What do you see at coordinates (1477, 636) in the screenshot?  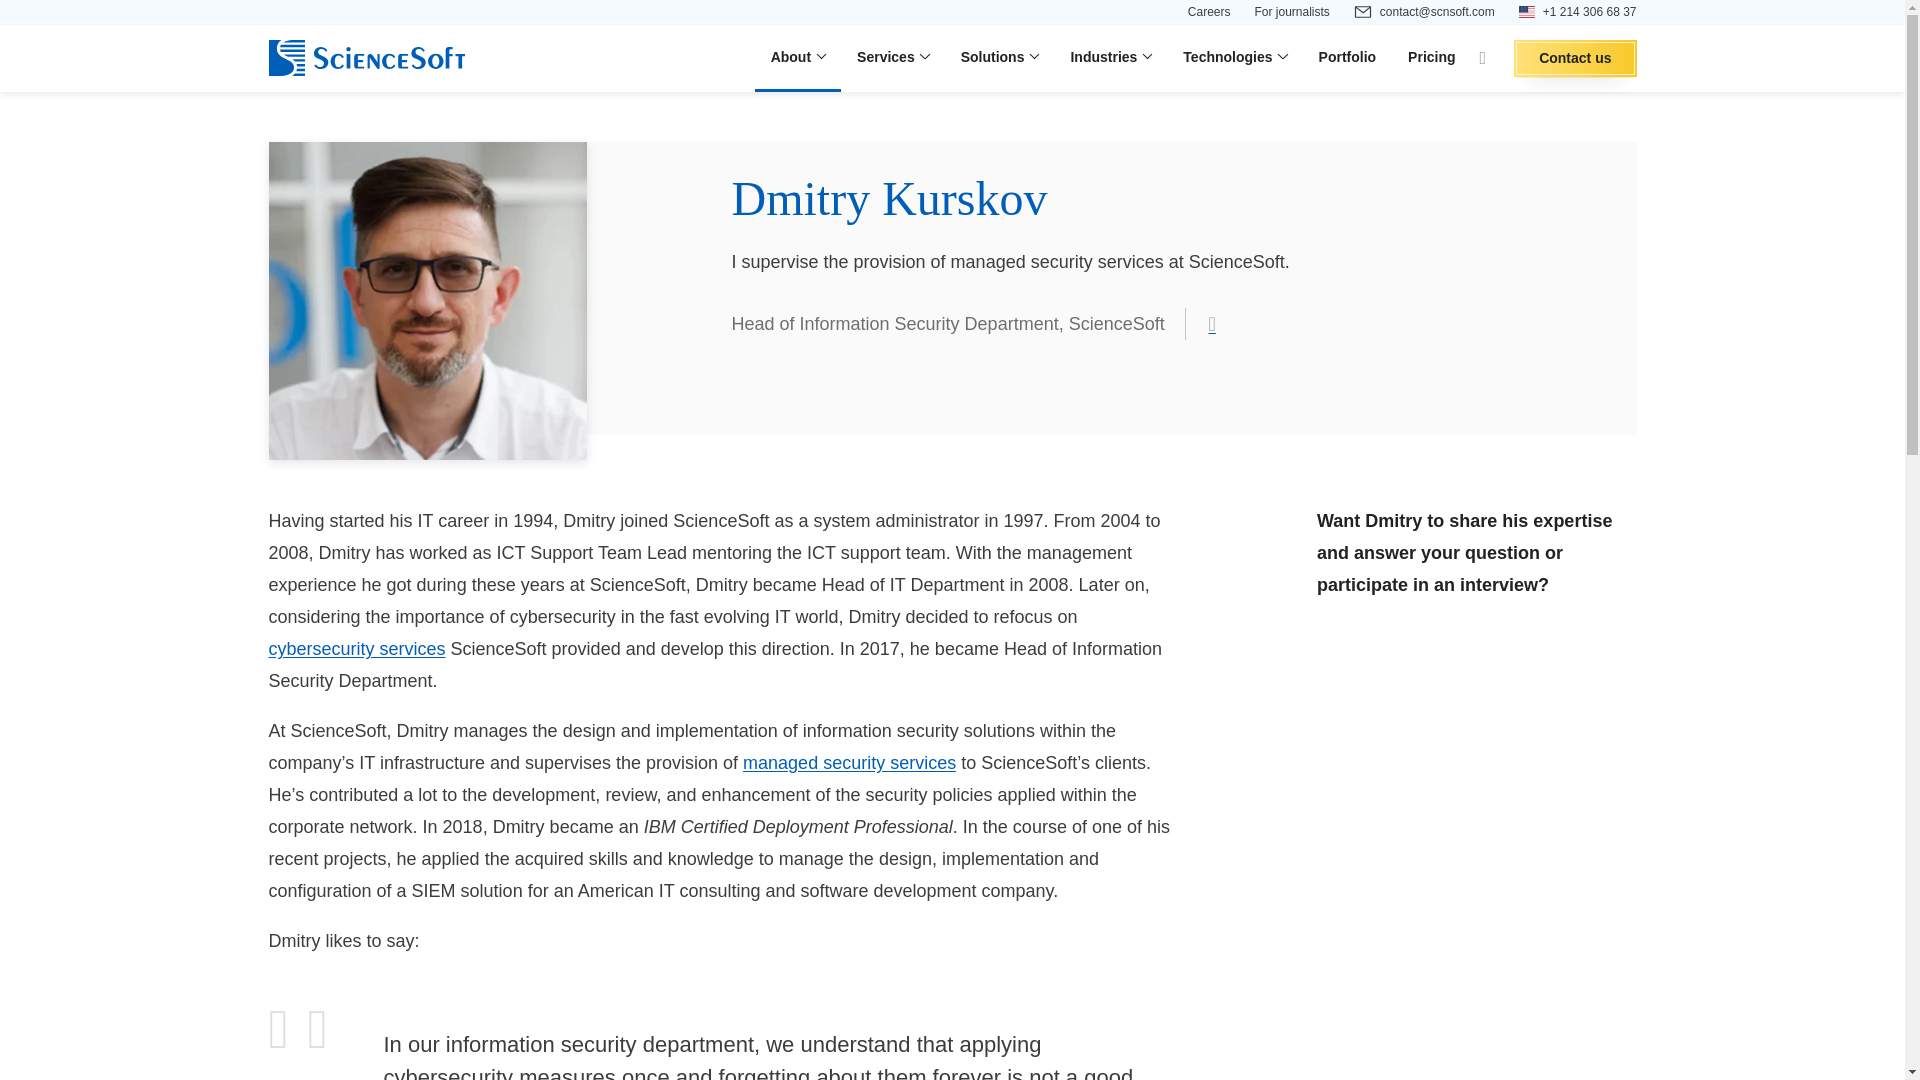 I see `Reach out to Dmitry` at bounding box center [1477, 636].